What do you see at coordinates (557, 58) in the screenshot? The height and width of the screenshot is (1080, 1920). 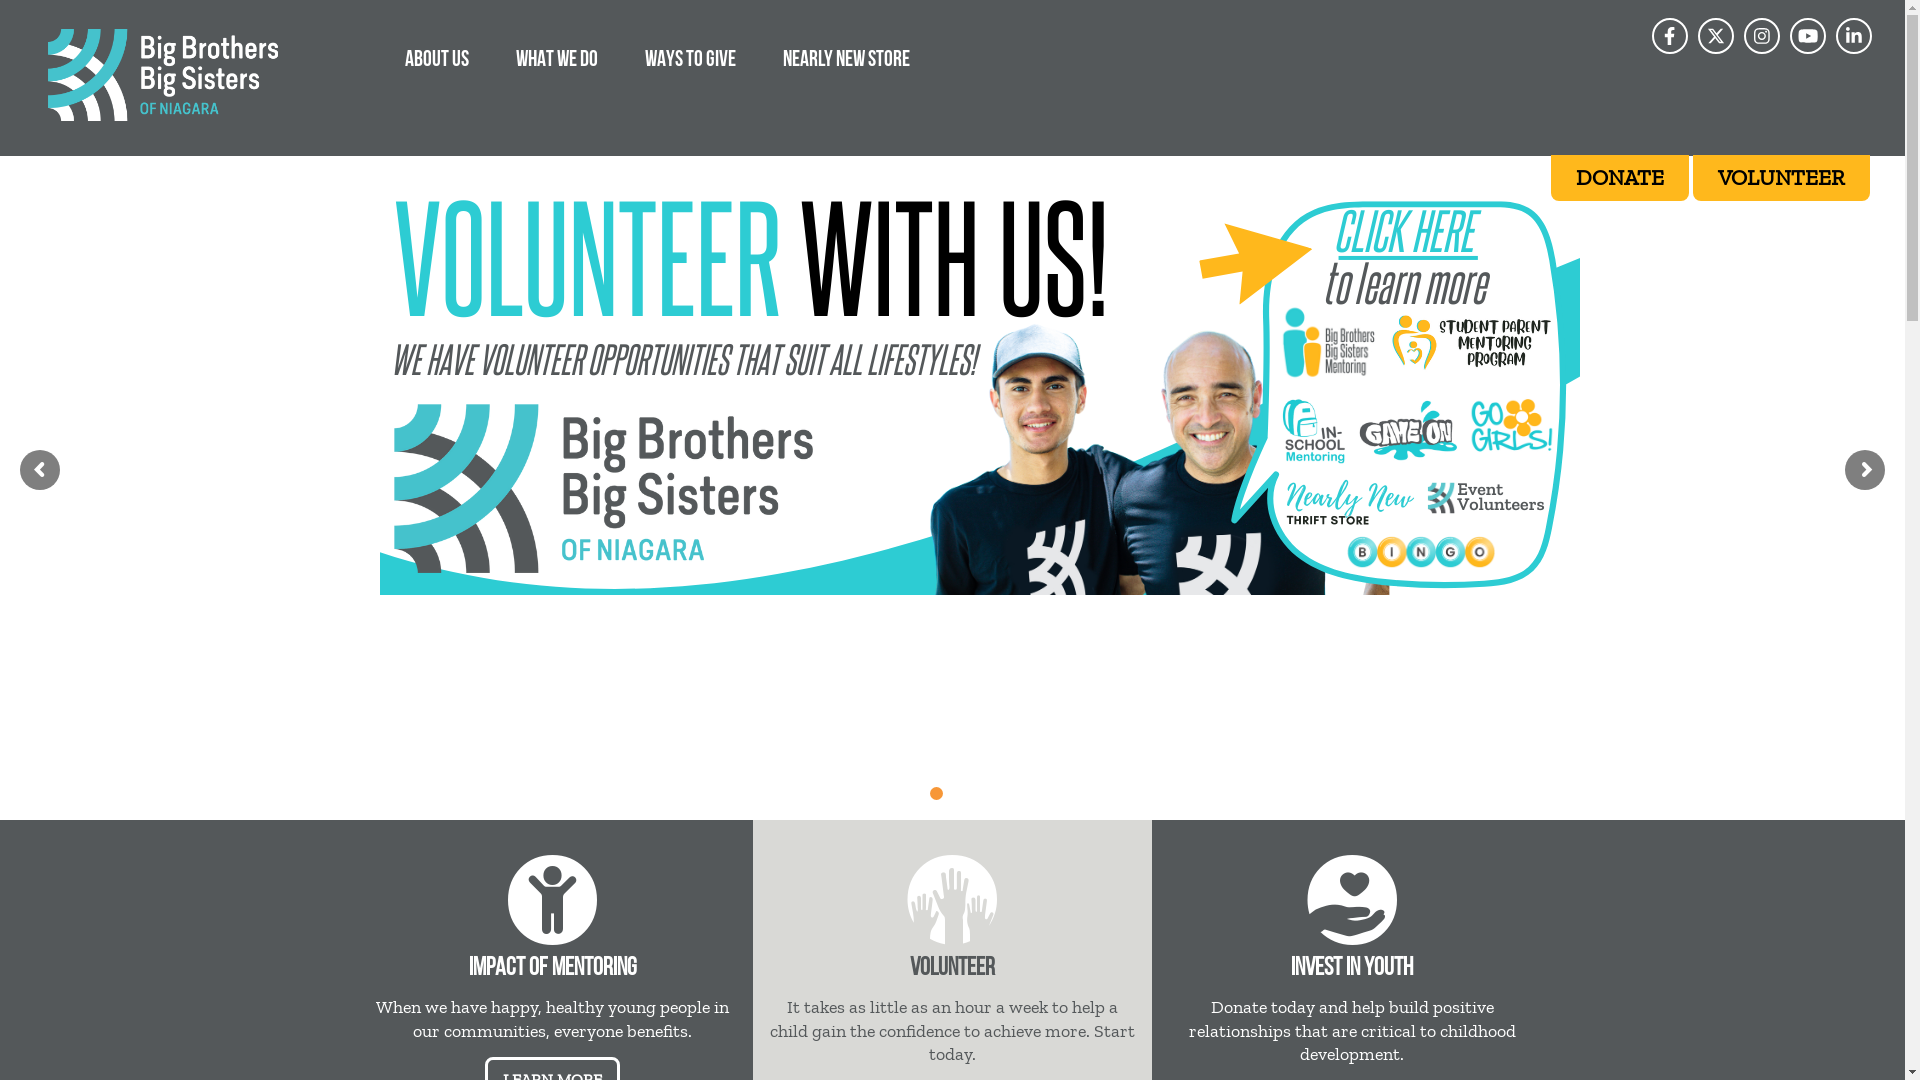 I see `WHAT WE DO` at bounding box center [557, 58].